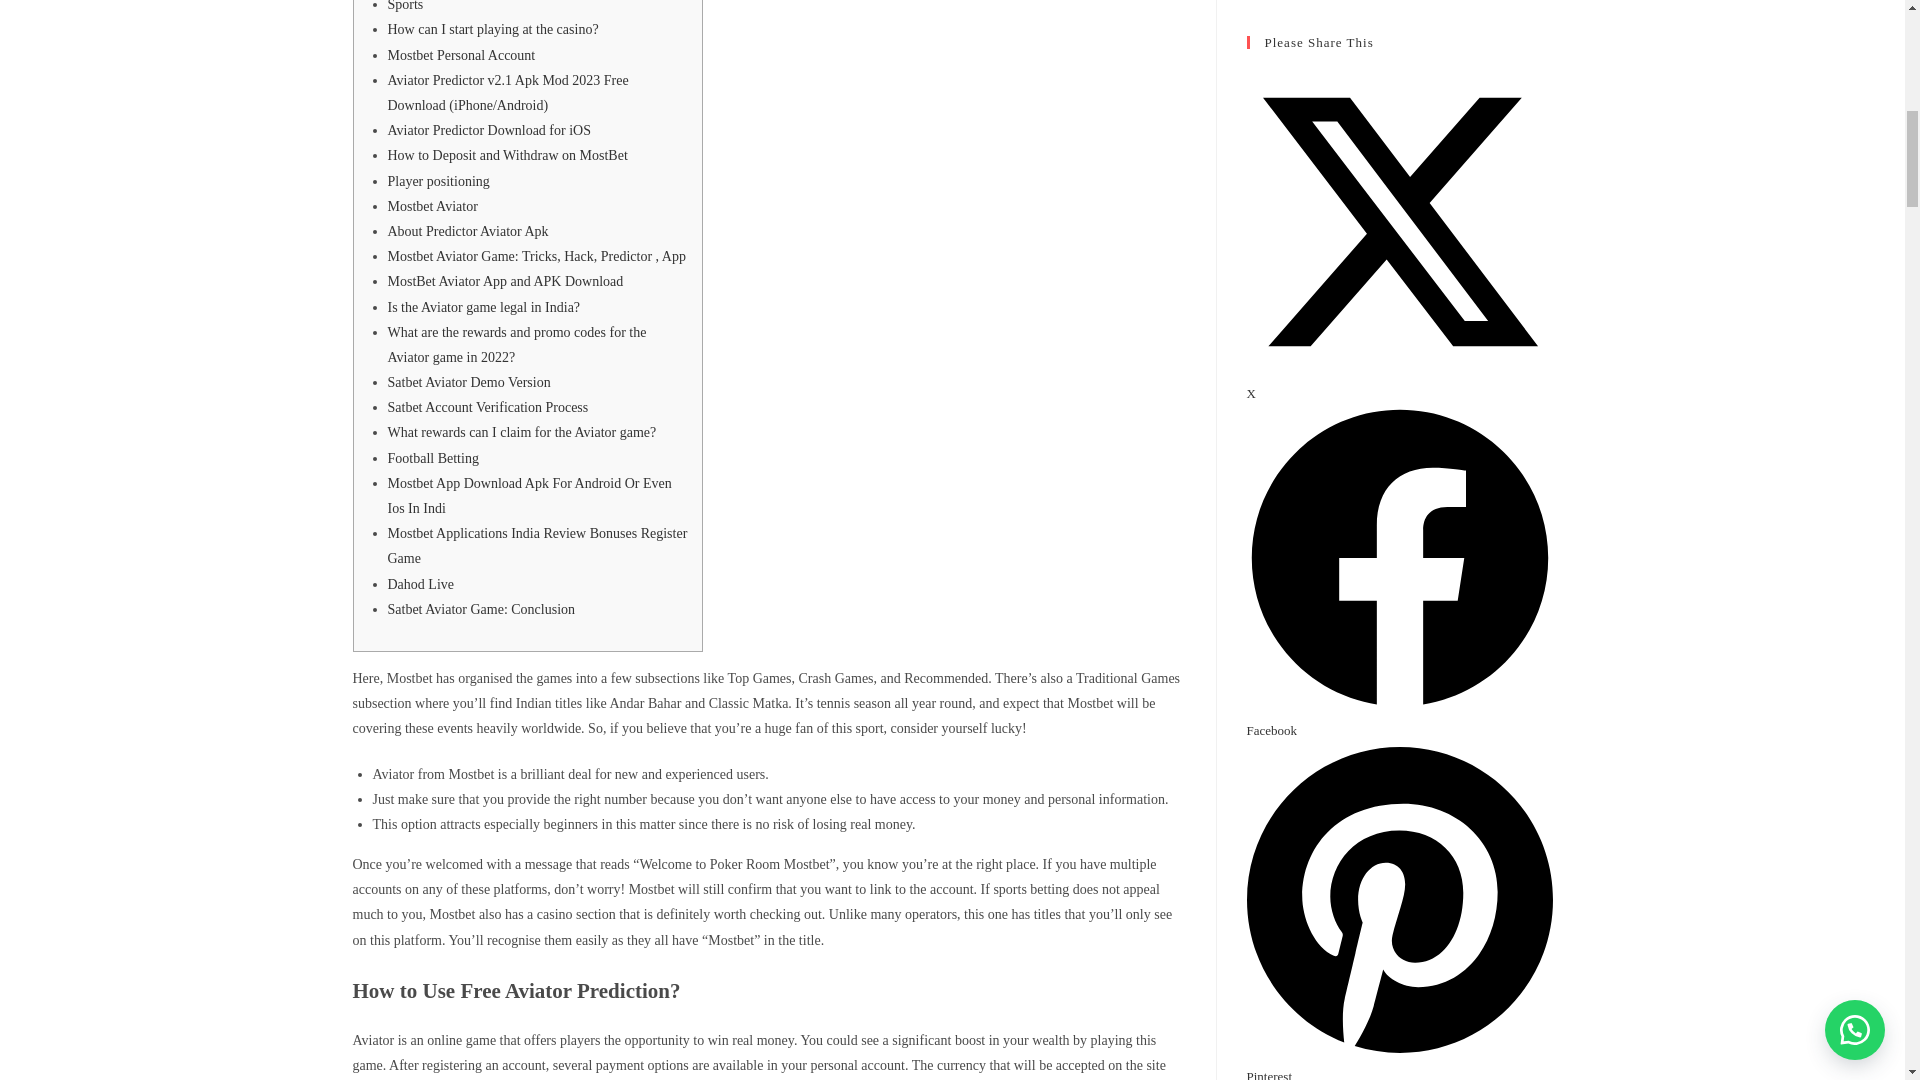 This screenshot has width=1920, height=1080. What do you see at coordinates (1398, 1063) in the screenshot?
I see `Compartir en Pinterest` at bounding box center [1398, 1063].